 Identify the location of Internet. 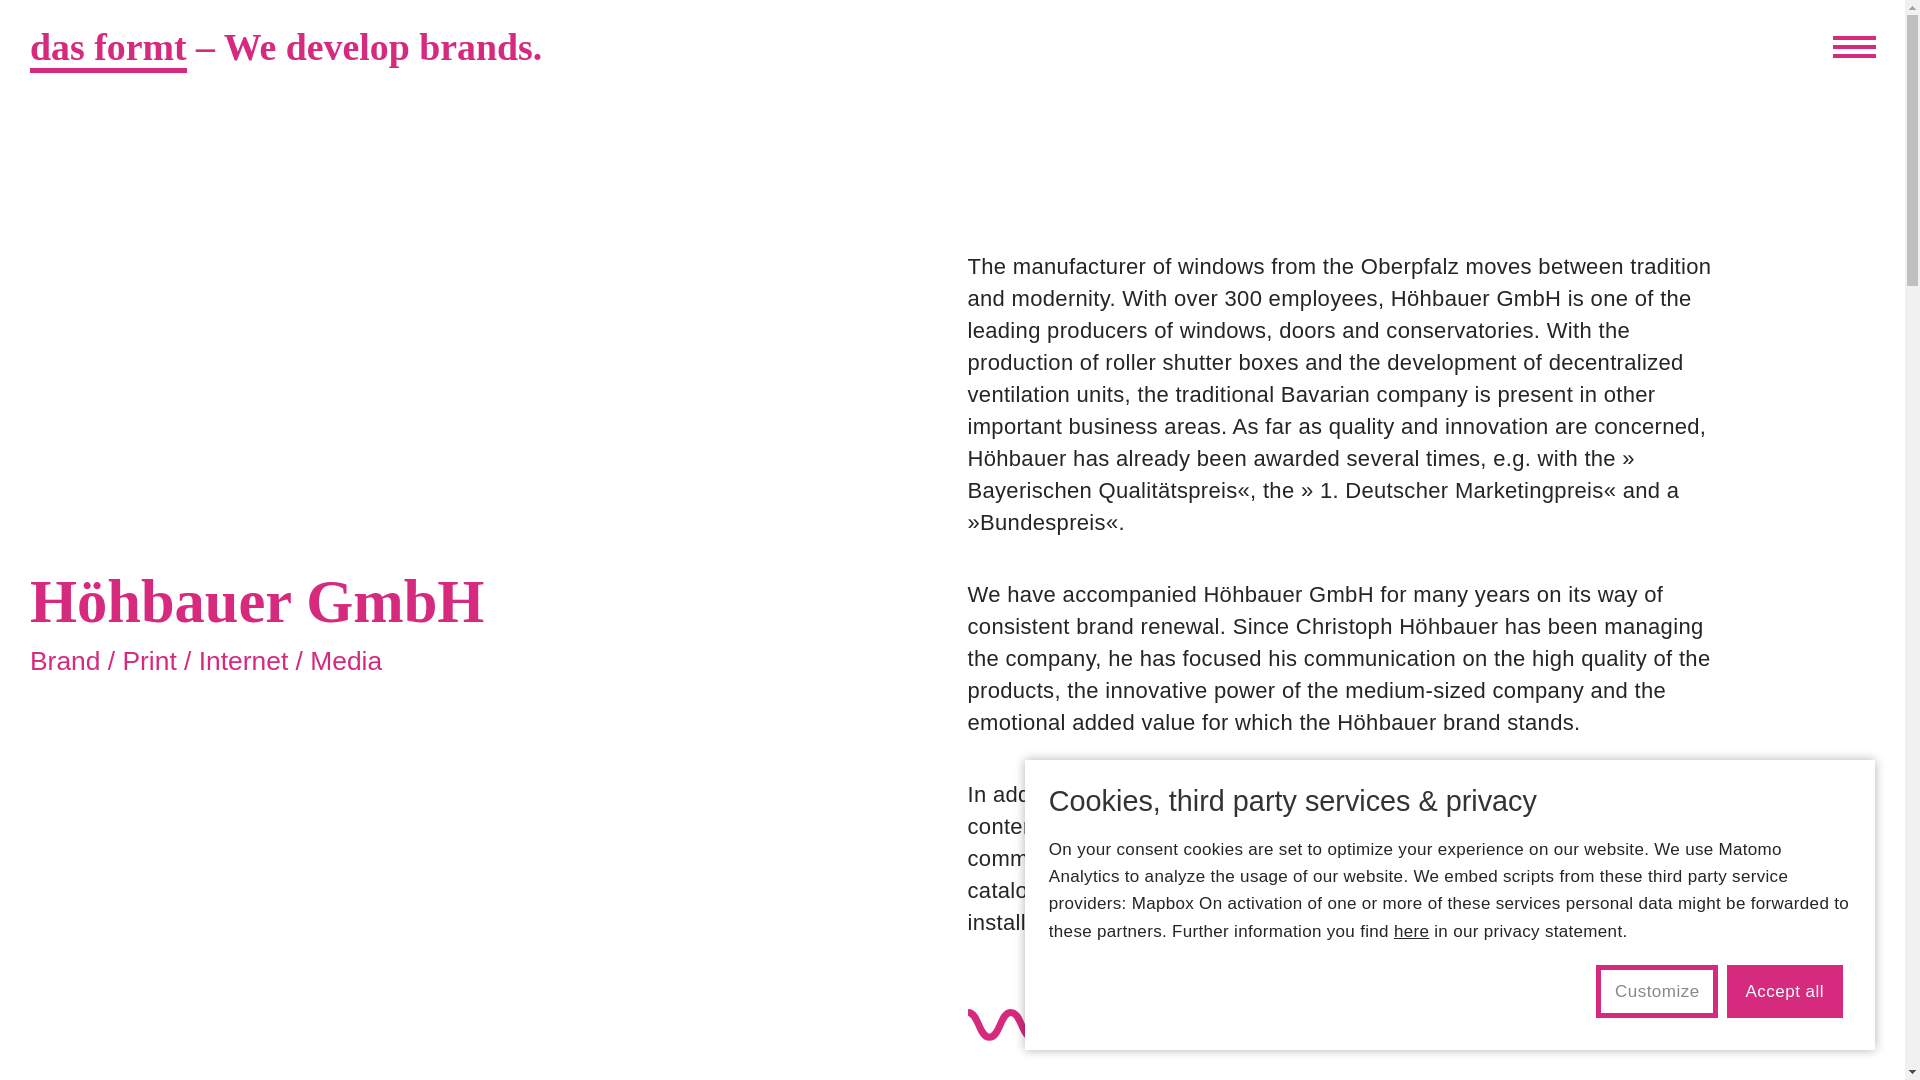
(244, 660).